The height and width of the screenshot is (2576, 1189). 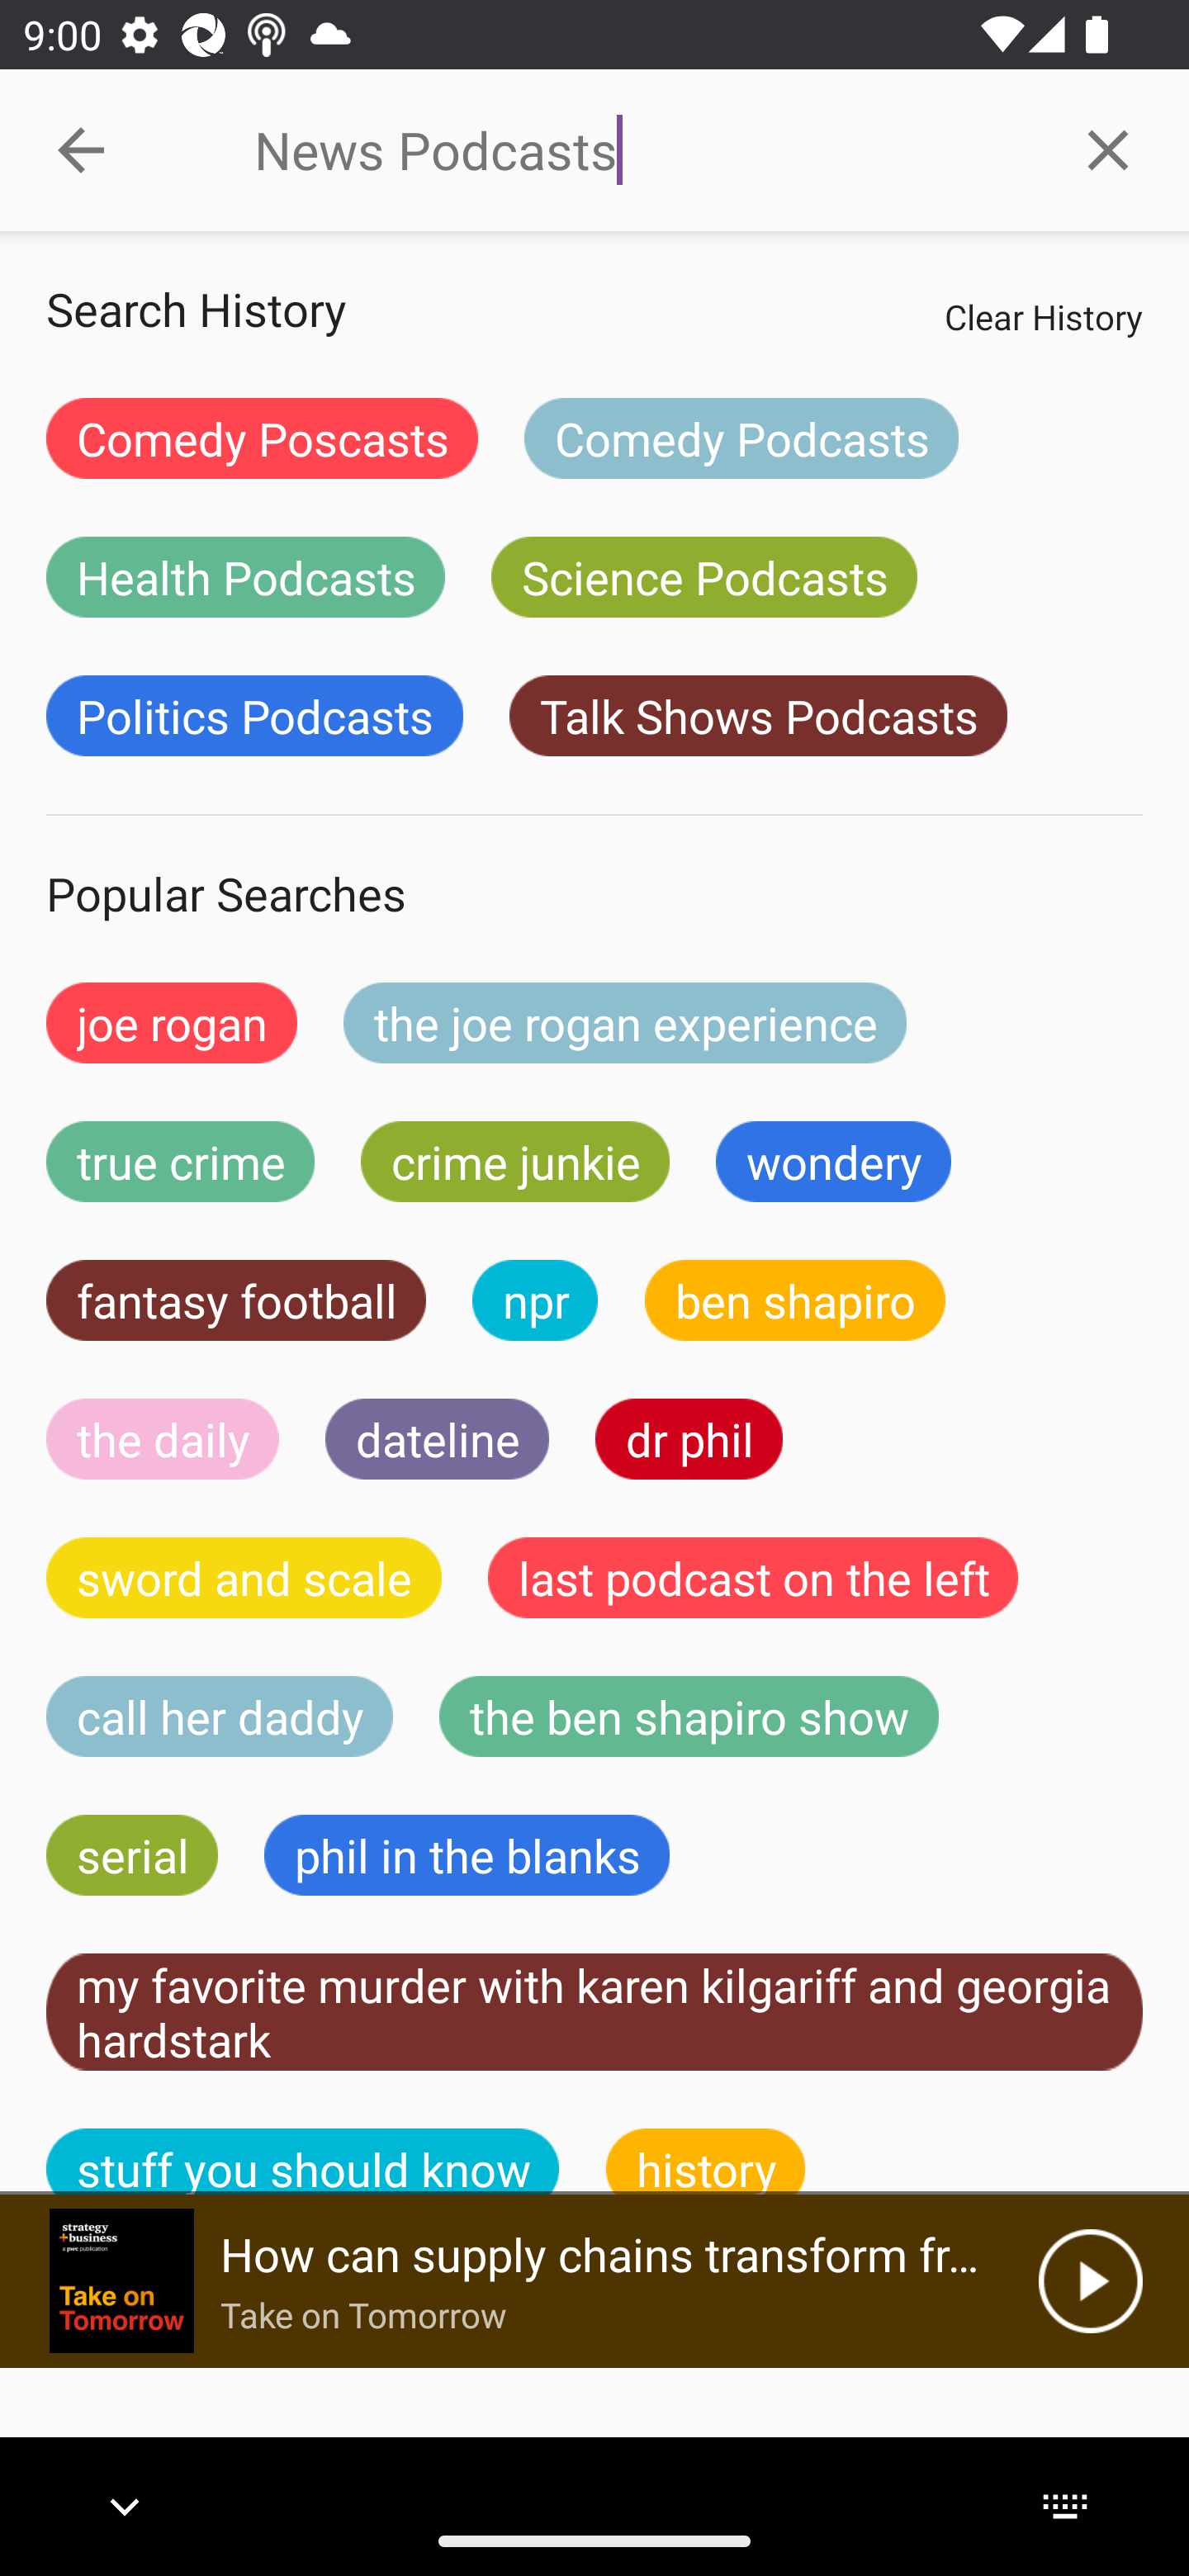 I want to click on Politics Podcasts, so click(x=254, y=716).